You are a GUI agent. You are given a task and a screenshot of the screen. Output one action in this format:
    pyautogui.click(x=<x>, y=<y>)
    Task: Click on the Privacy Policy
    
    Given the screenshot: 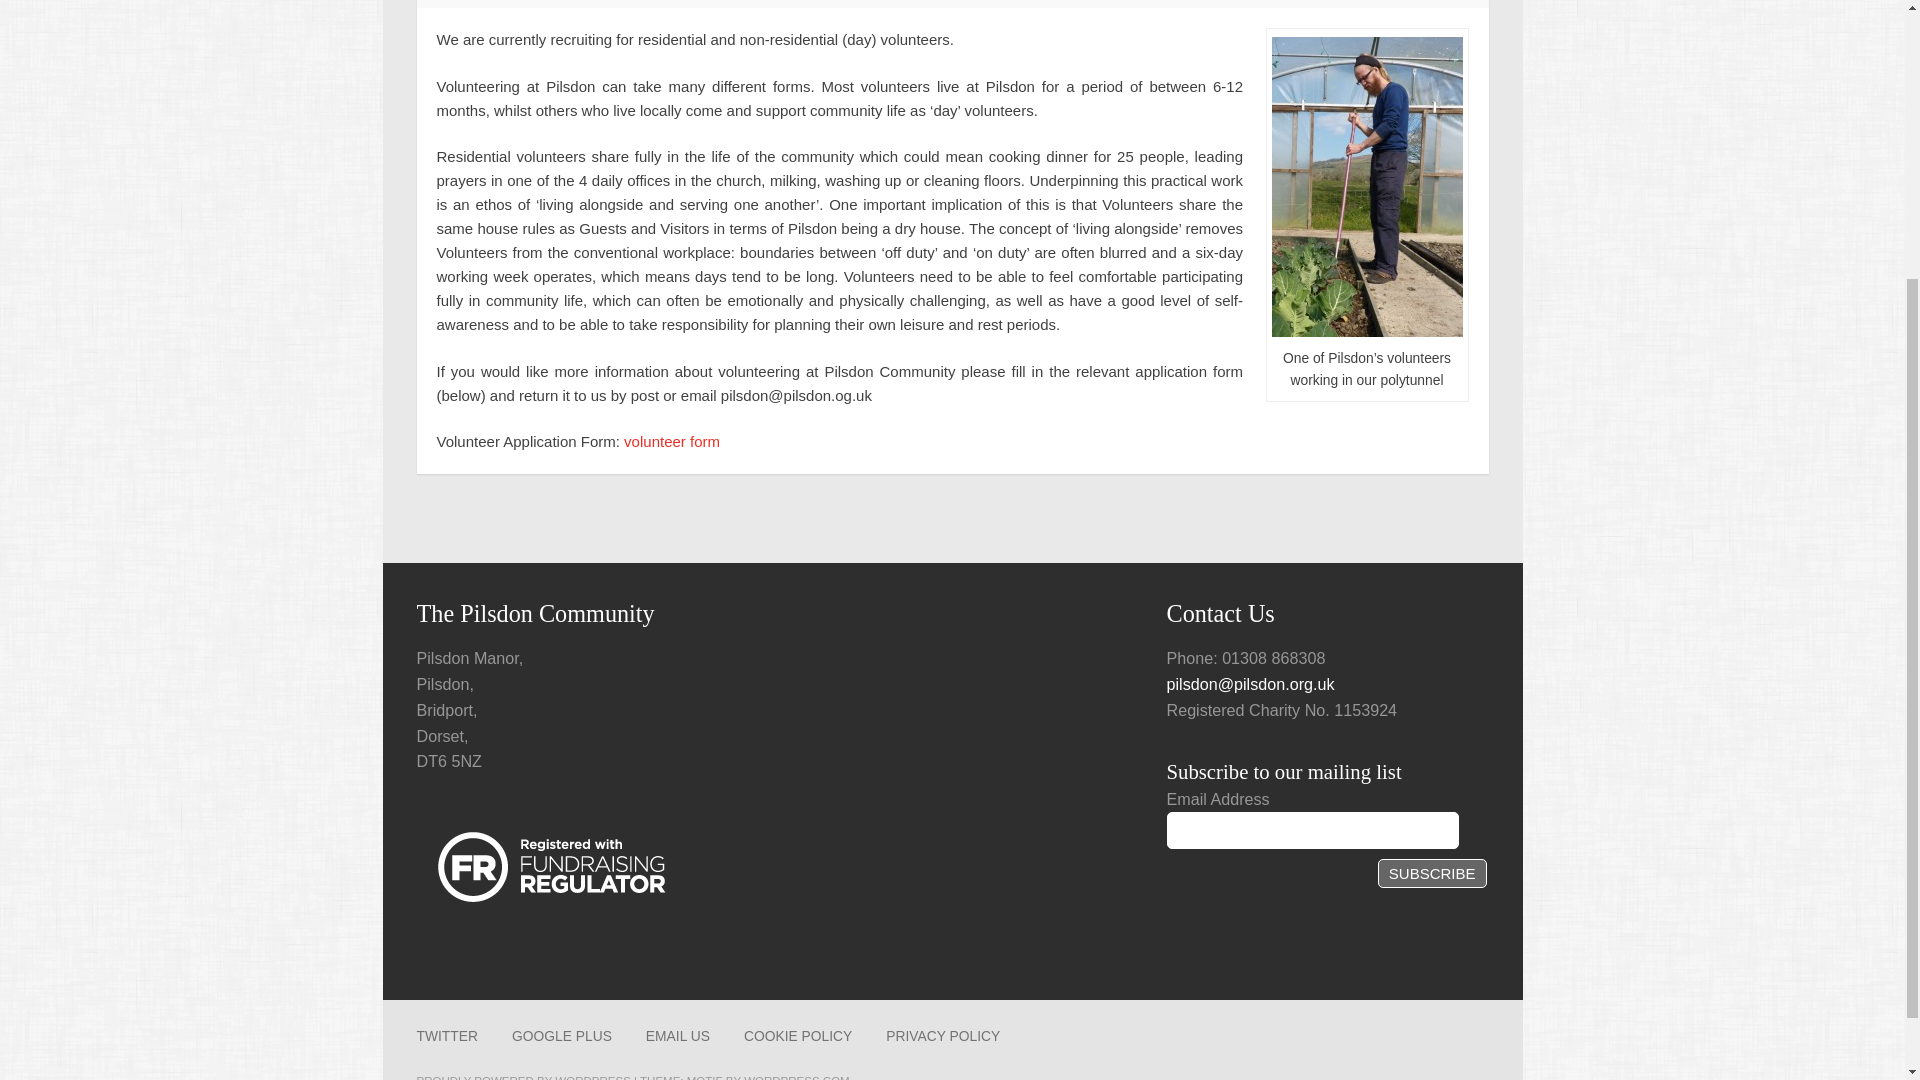 What is the action you would take?
    pyautogui.click(x=942, y=1036)
    